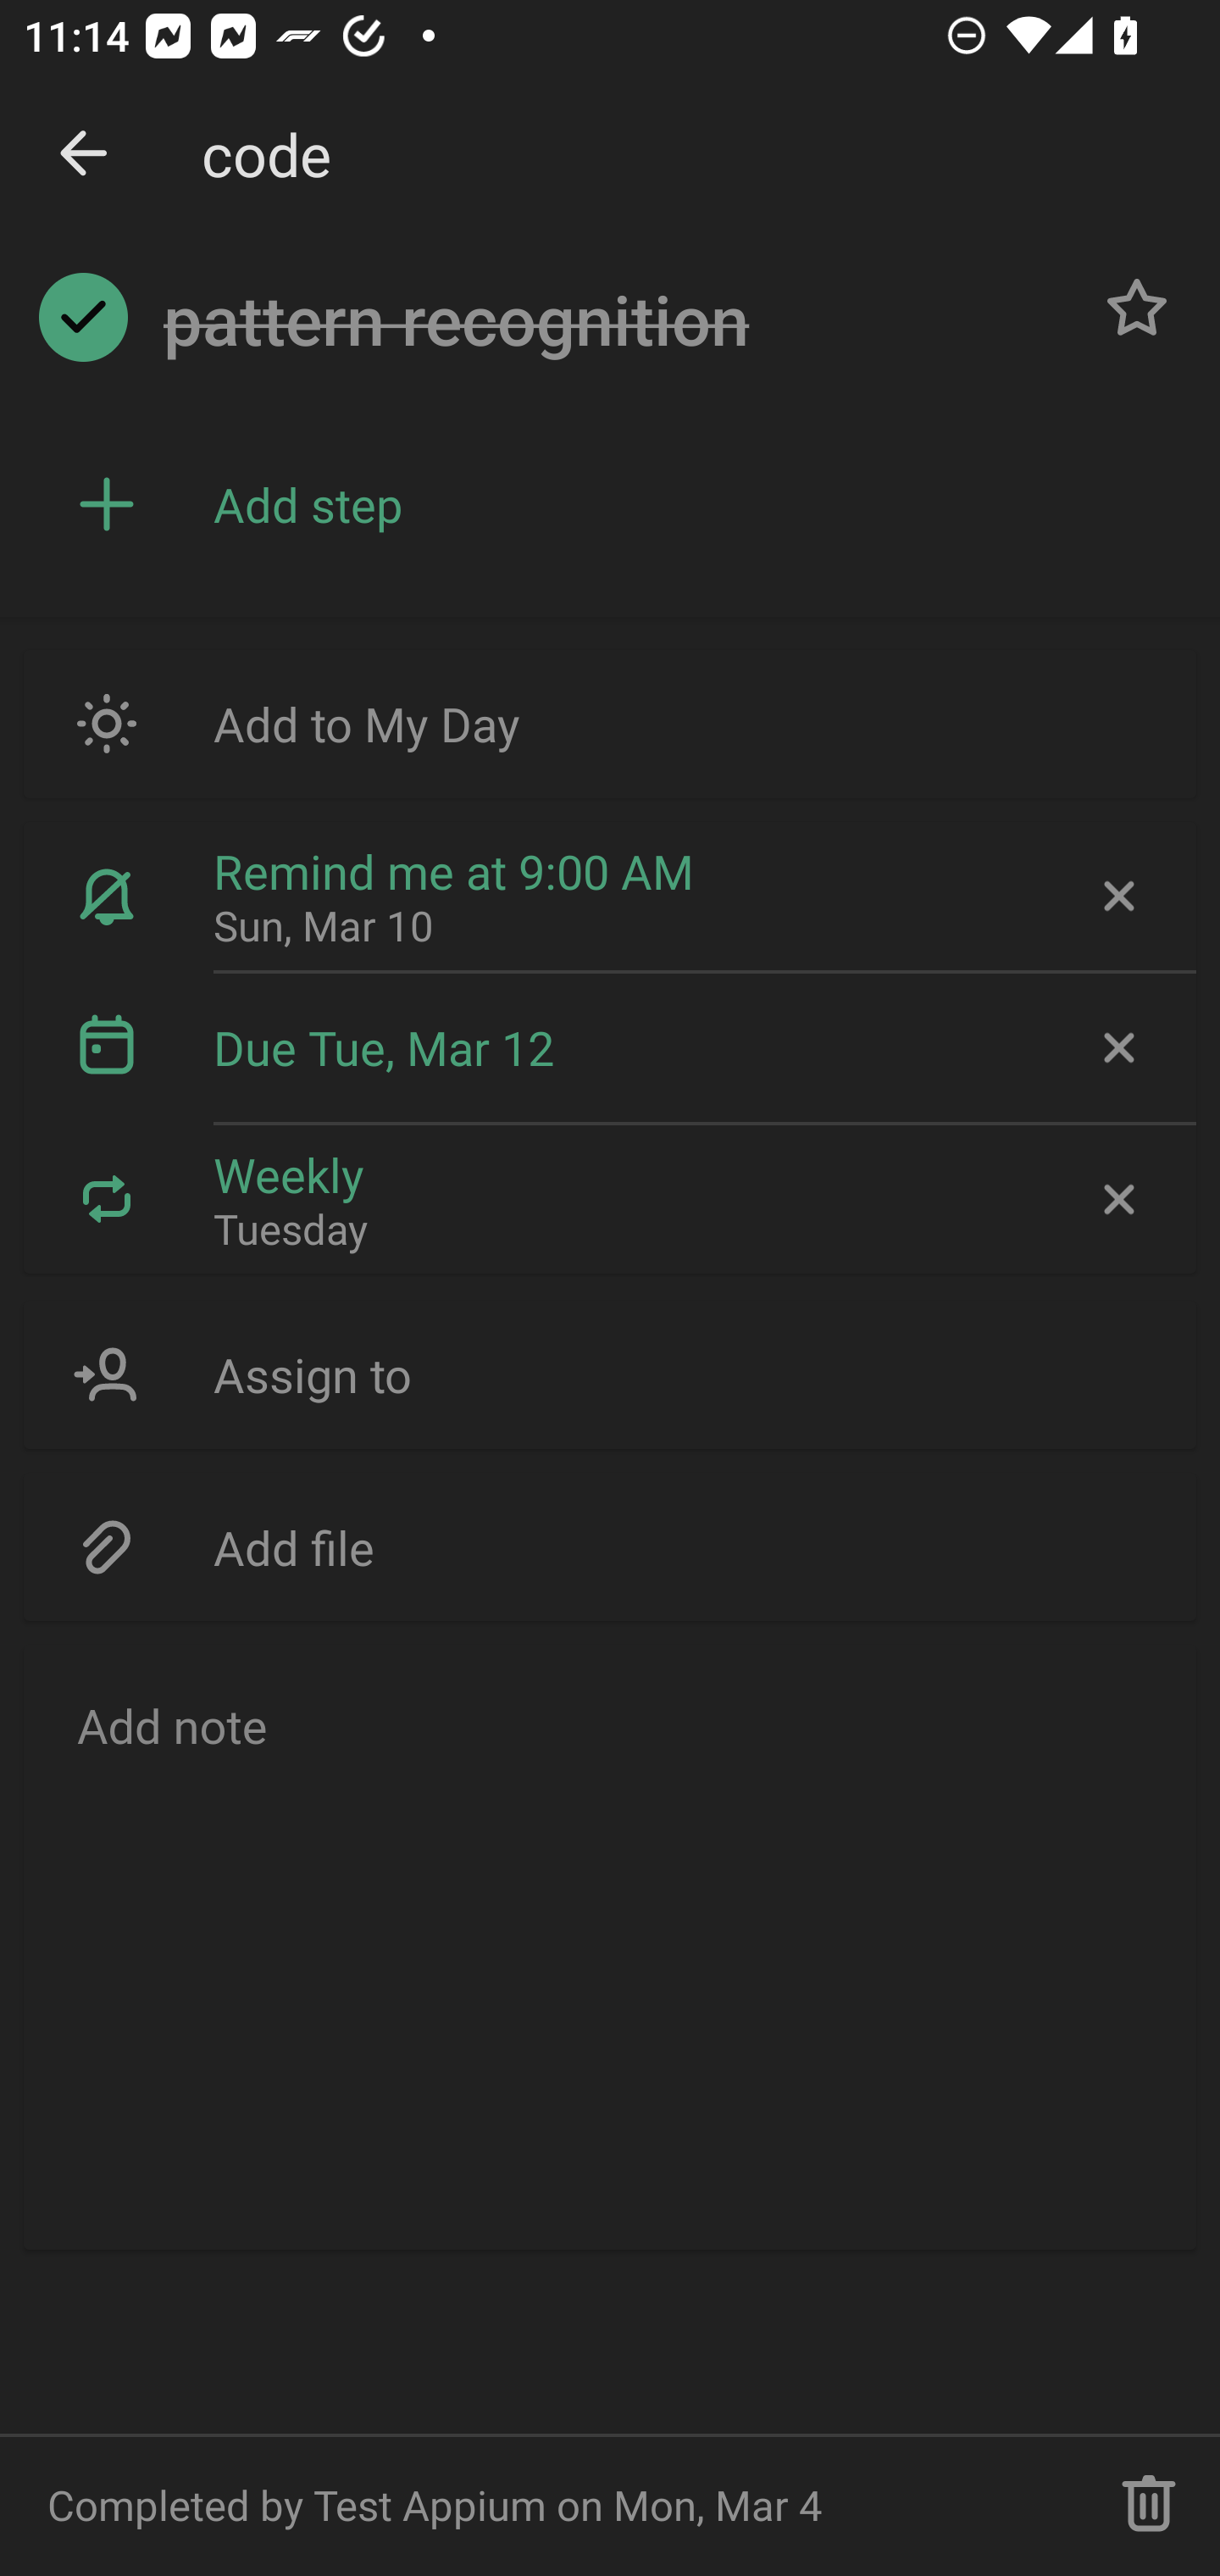 Image resolution: width=1220 pixels, height=2576 pixels. Describe the element at coordinates (1116, 1198) in the screenshot. I see `Remove recurrence` at that location.